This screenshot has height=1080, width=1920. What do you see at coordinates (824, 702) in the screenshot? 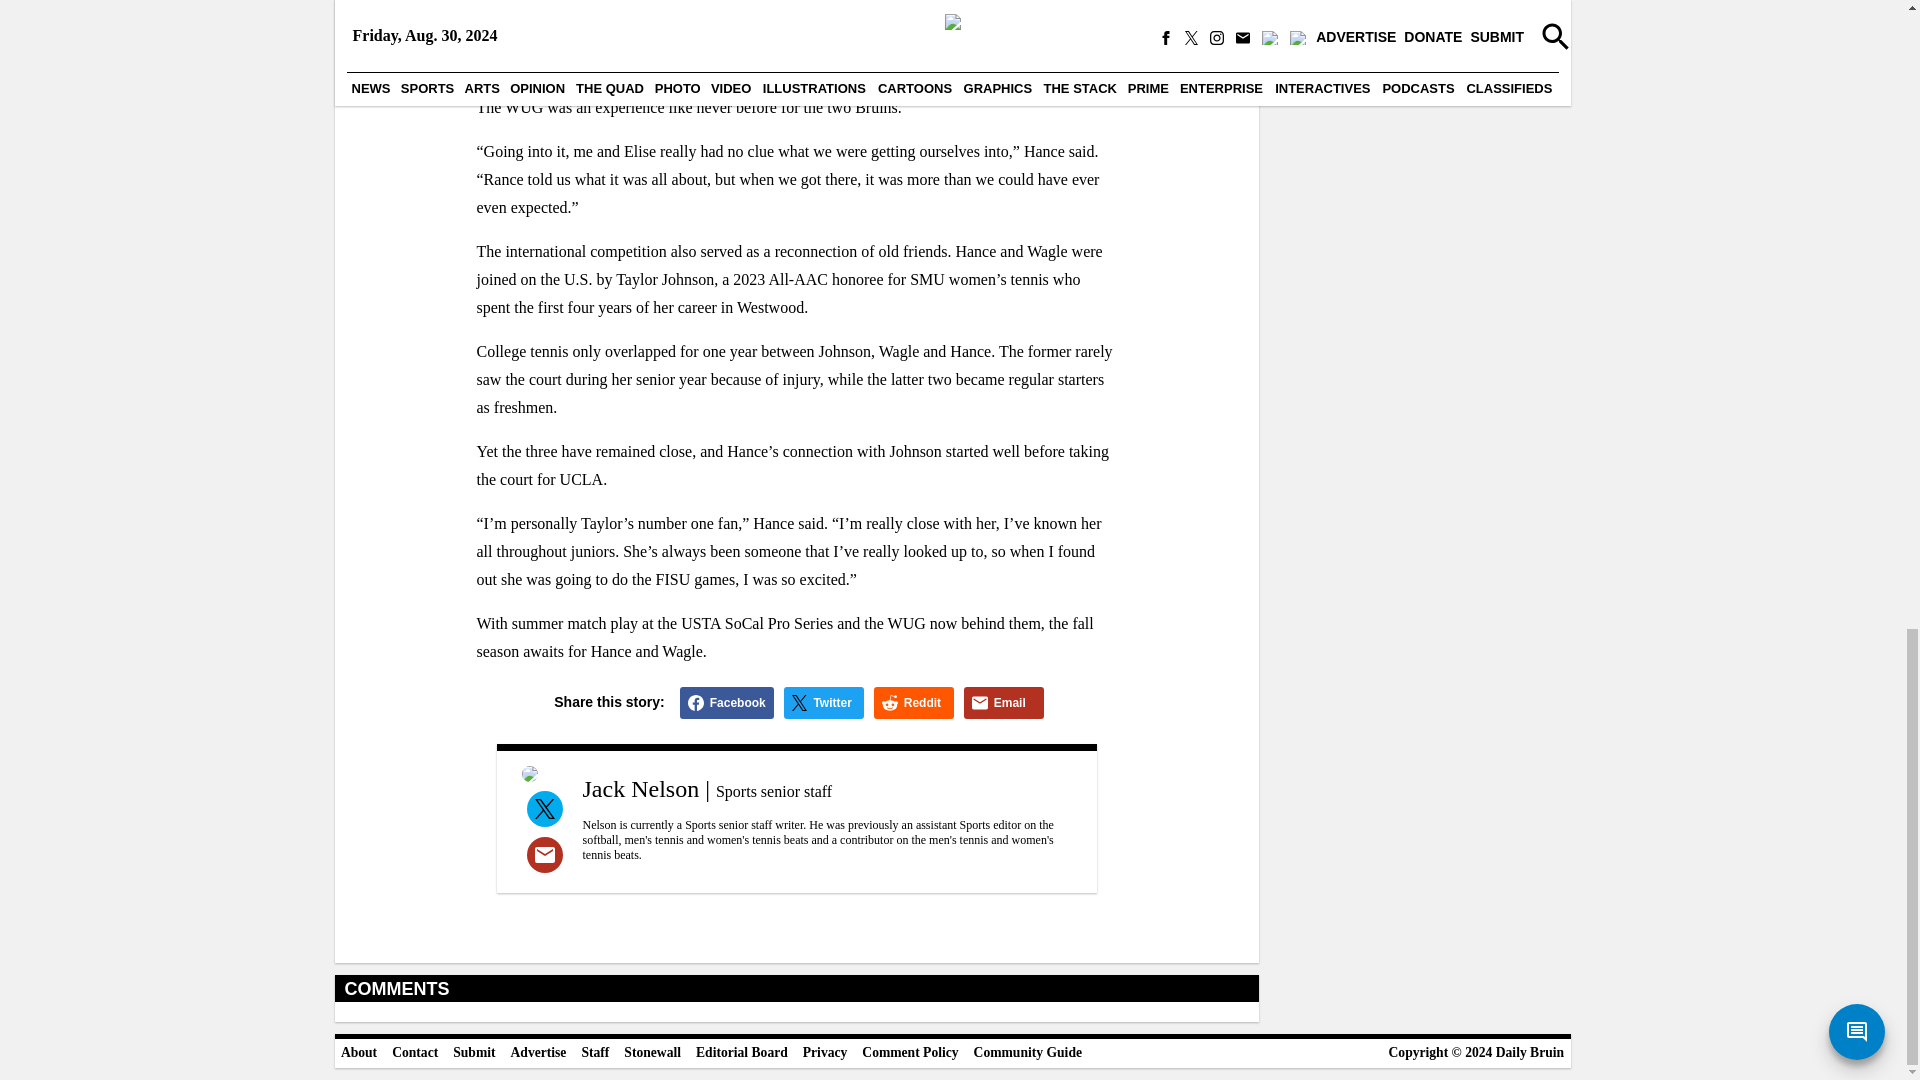
I see `Twitter` at bounding box center [824, 702].